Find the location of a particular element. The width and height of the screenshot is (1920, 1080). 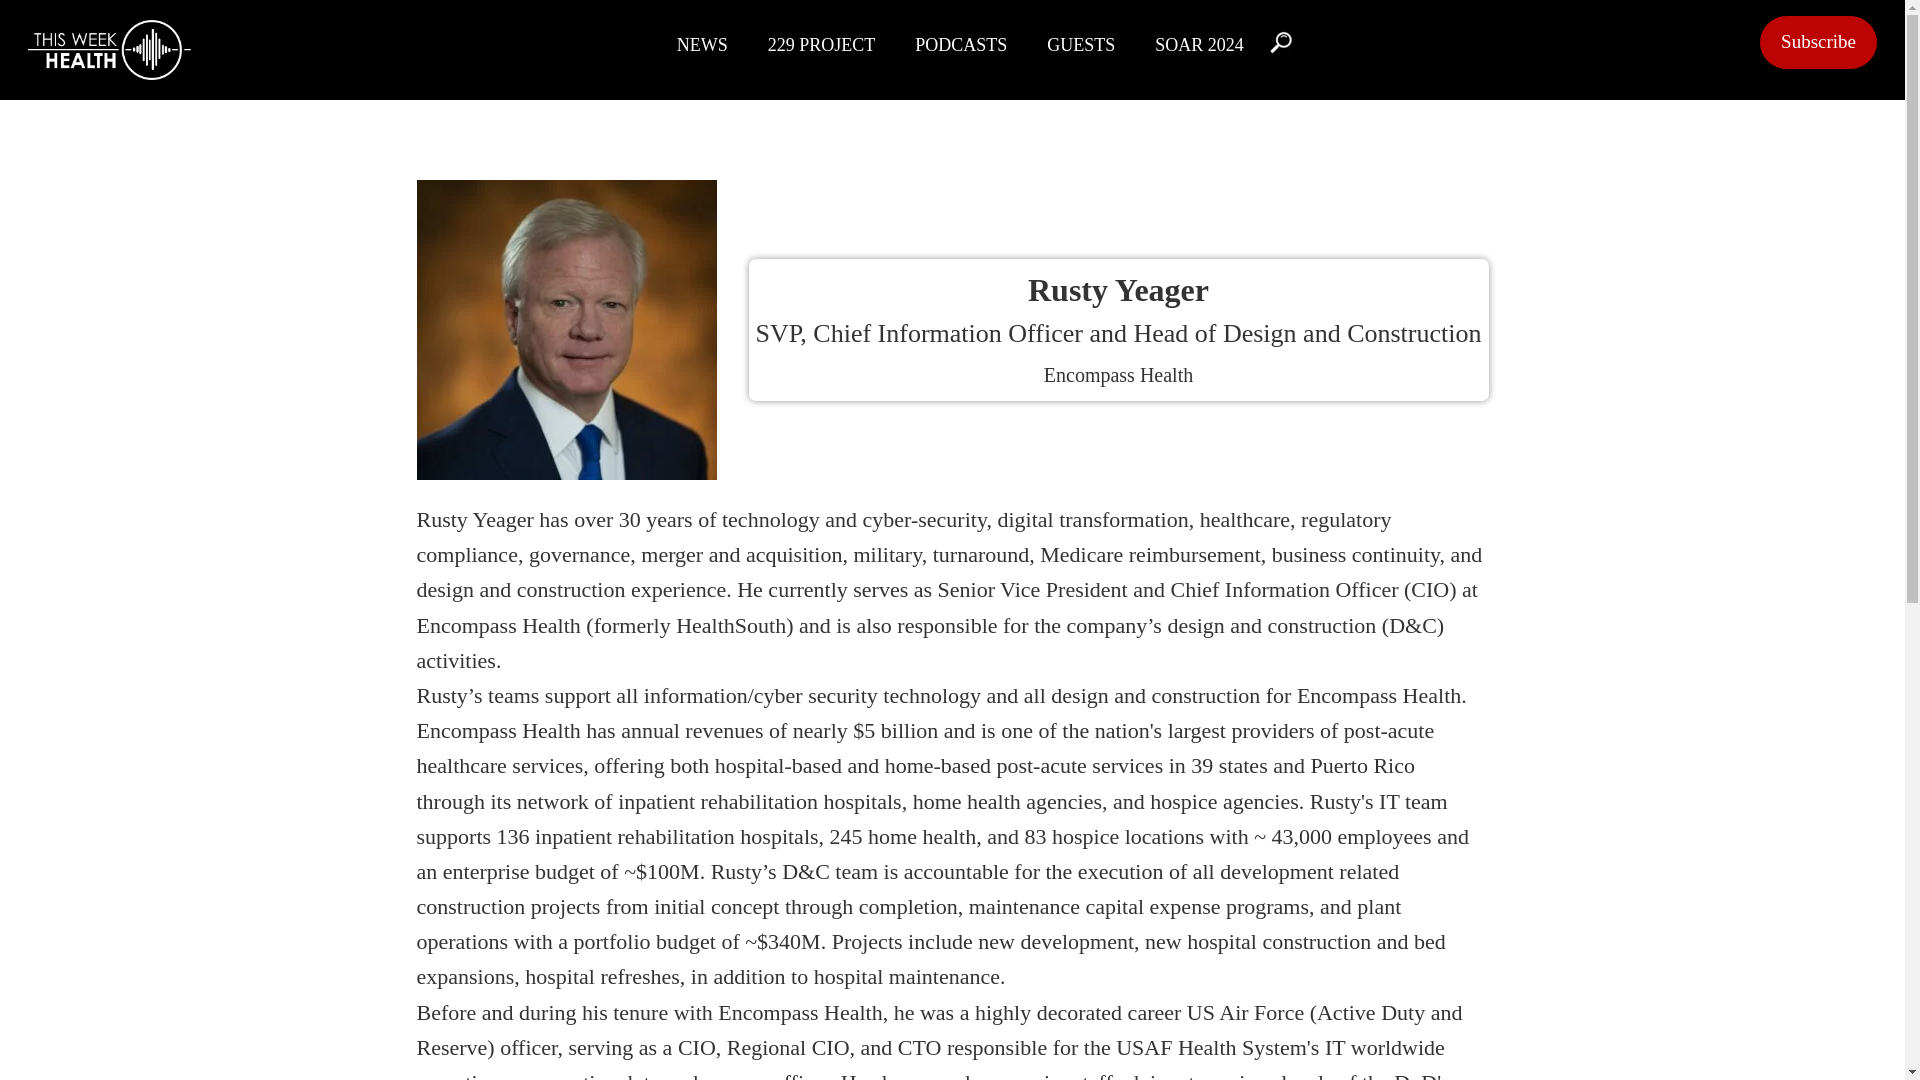

SOAR 2024 is located at coordinates (1198, 42).